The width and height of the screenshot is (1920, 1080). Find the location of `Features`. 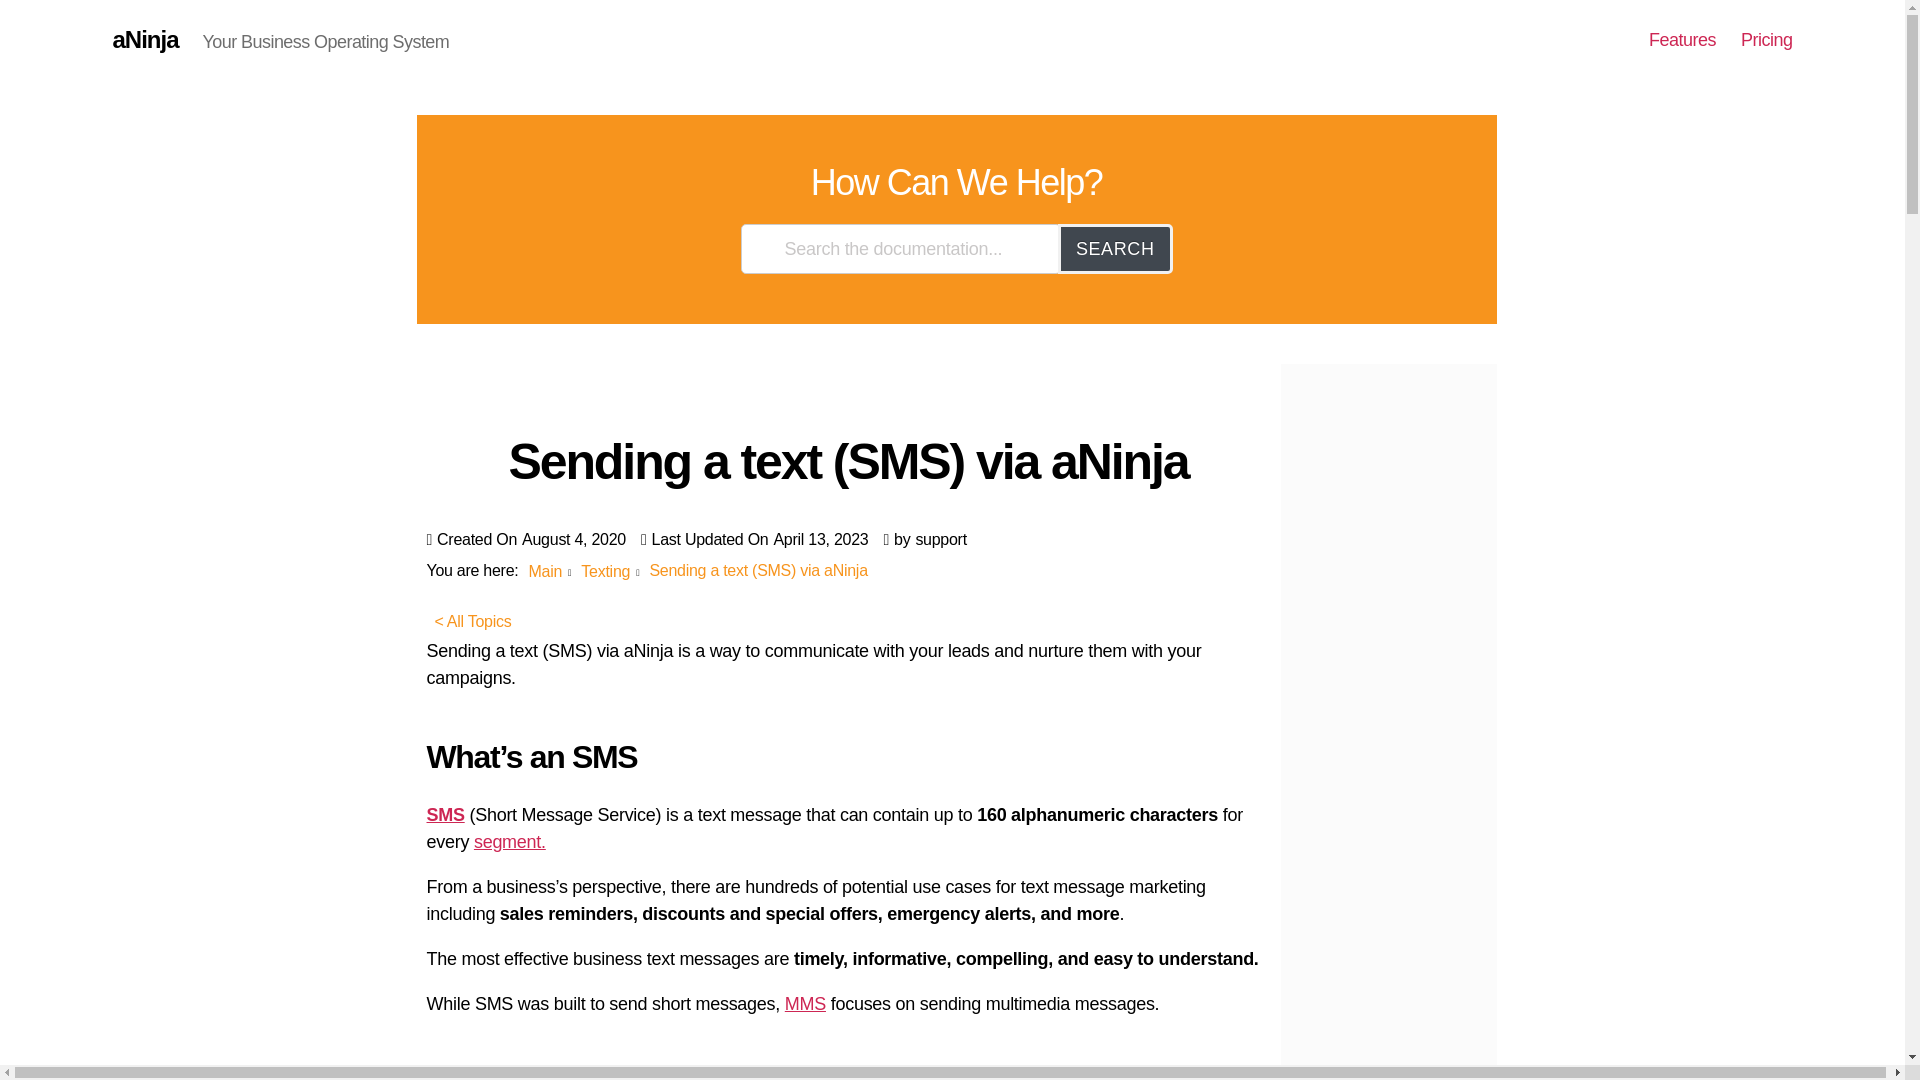

Features is located at coordinates (1682, 40).